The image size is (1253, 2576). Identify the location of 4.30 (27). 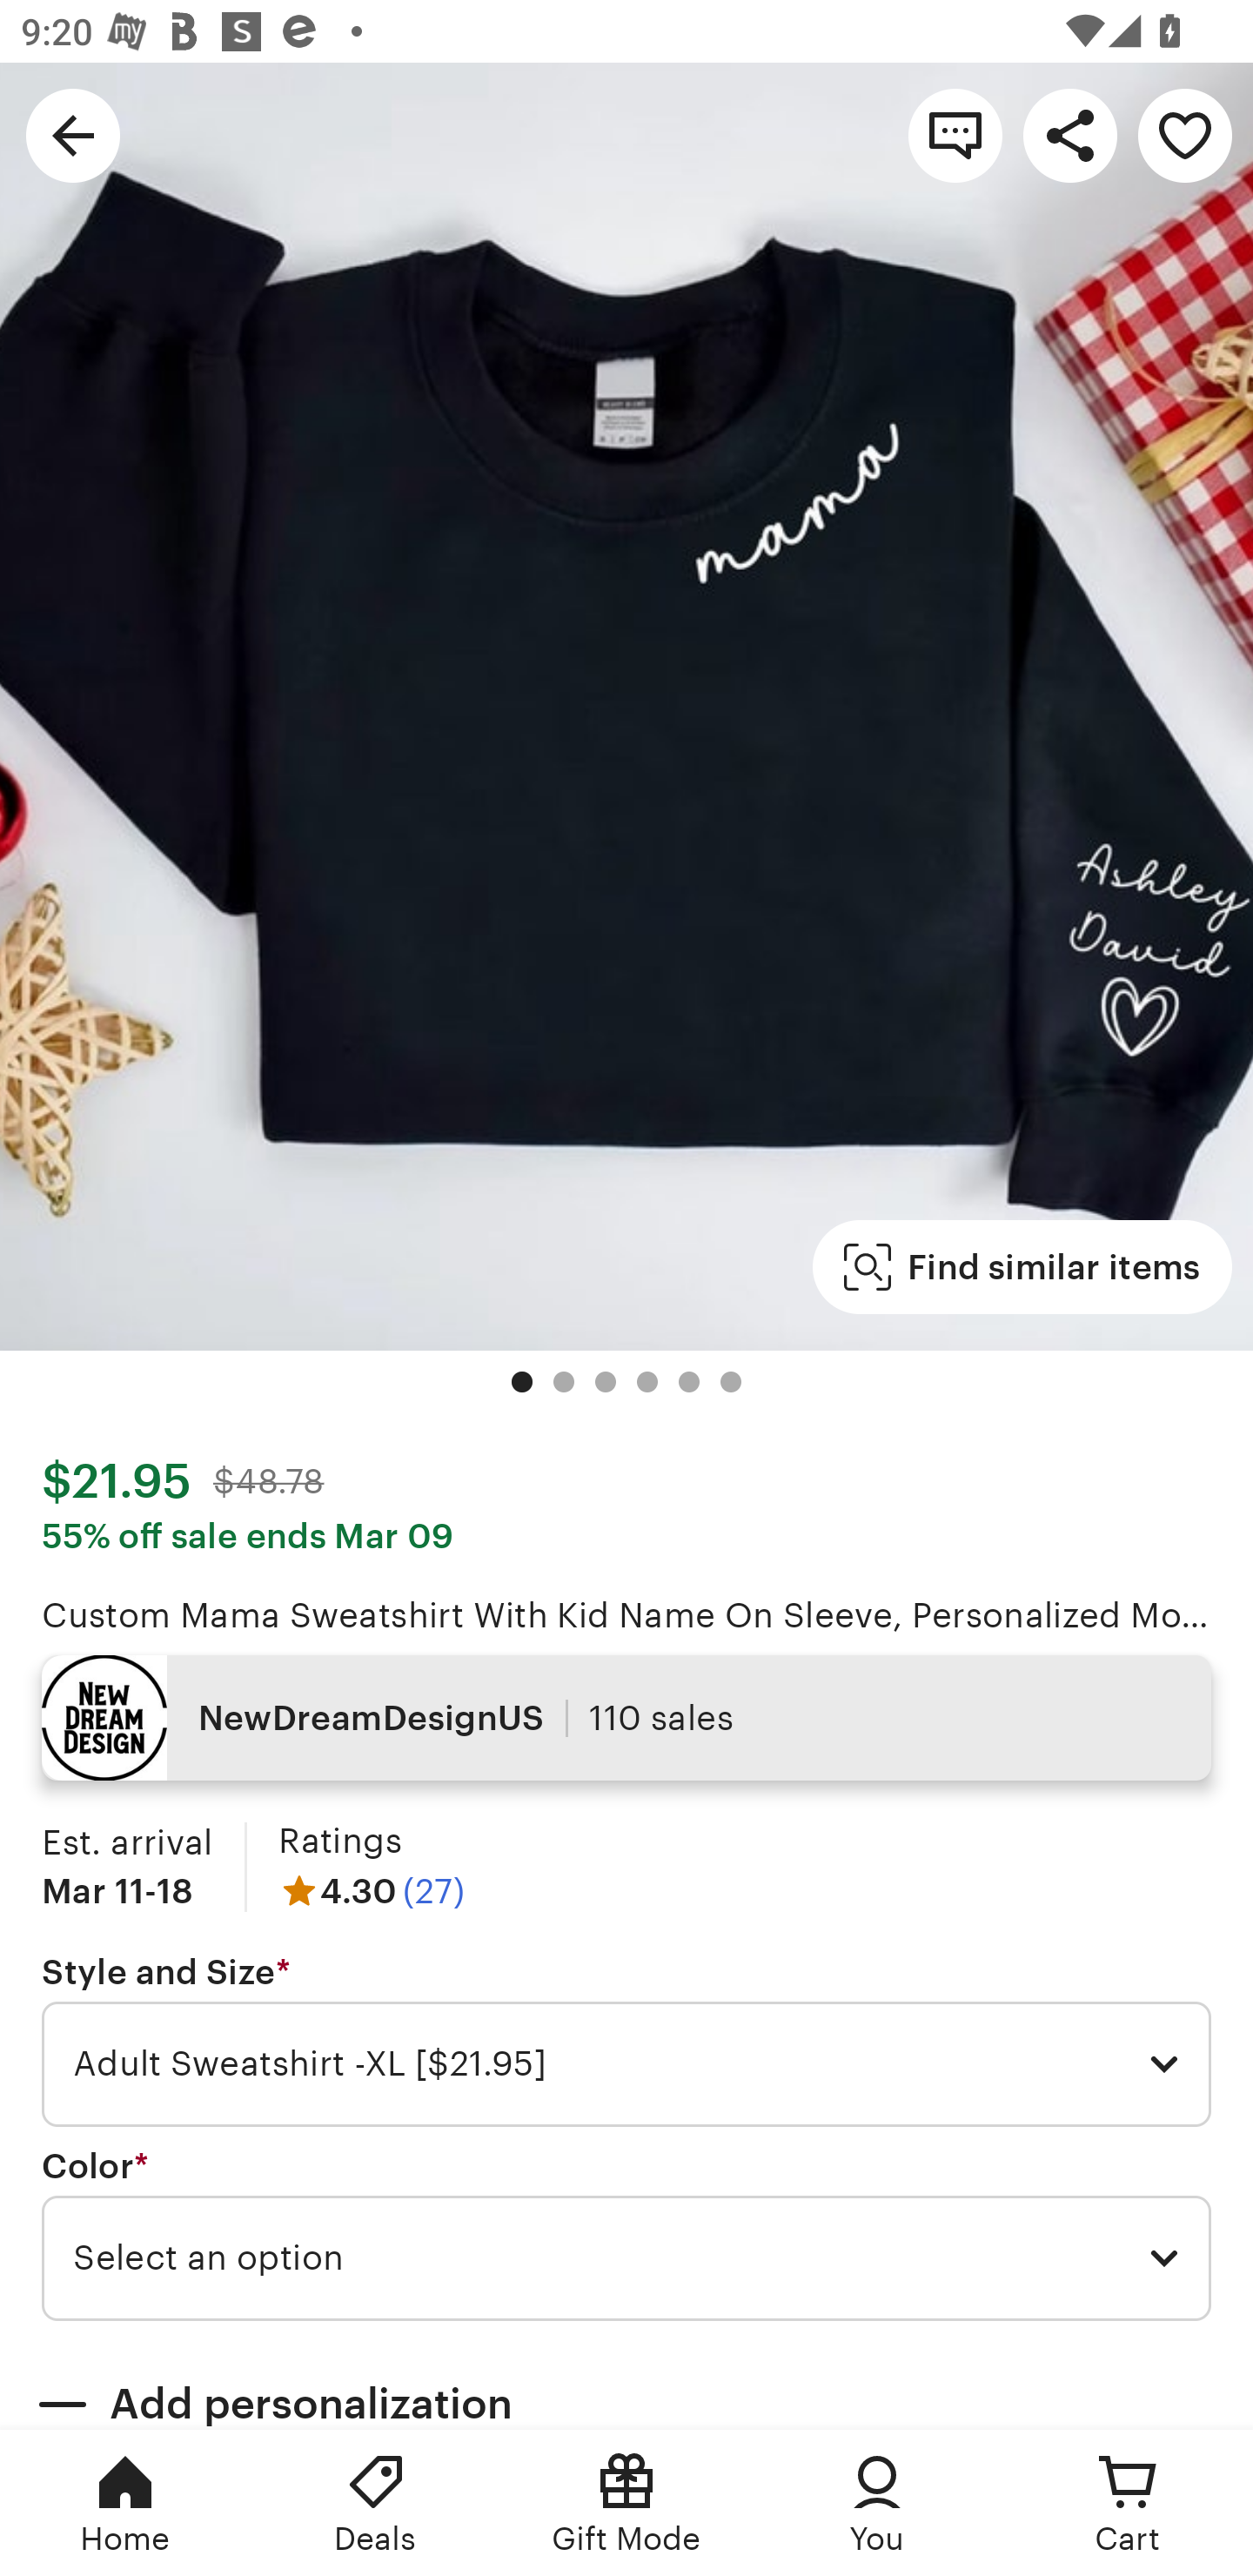
(371, 1890).